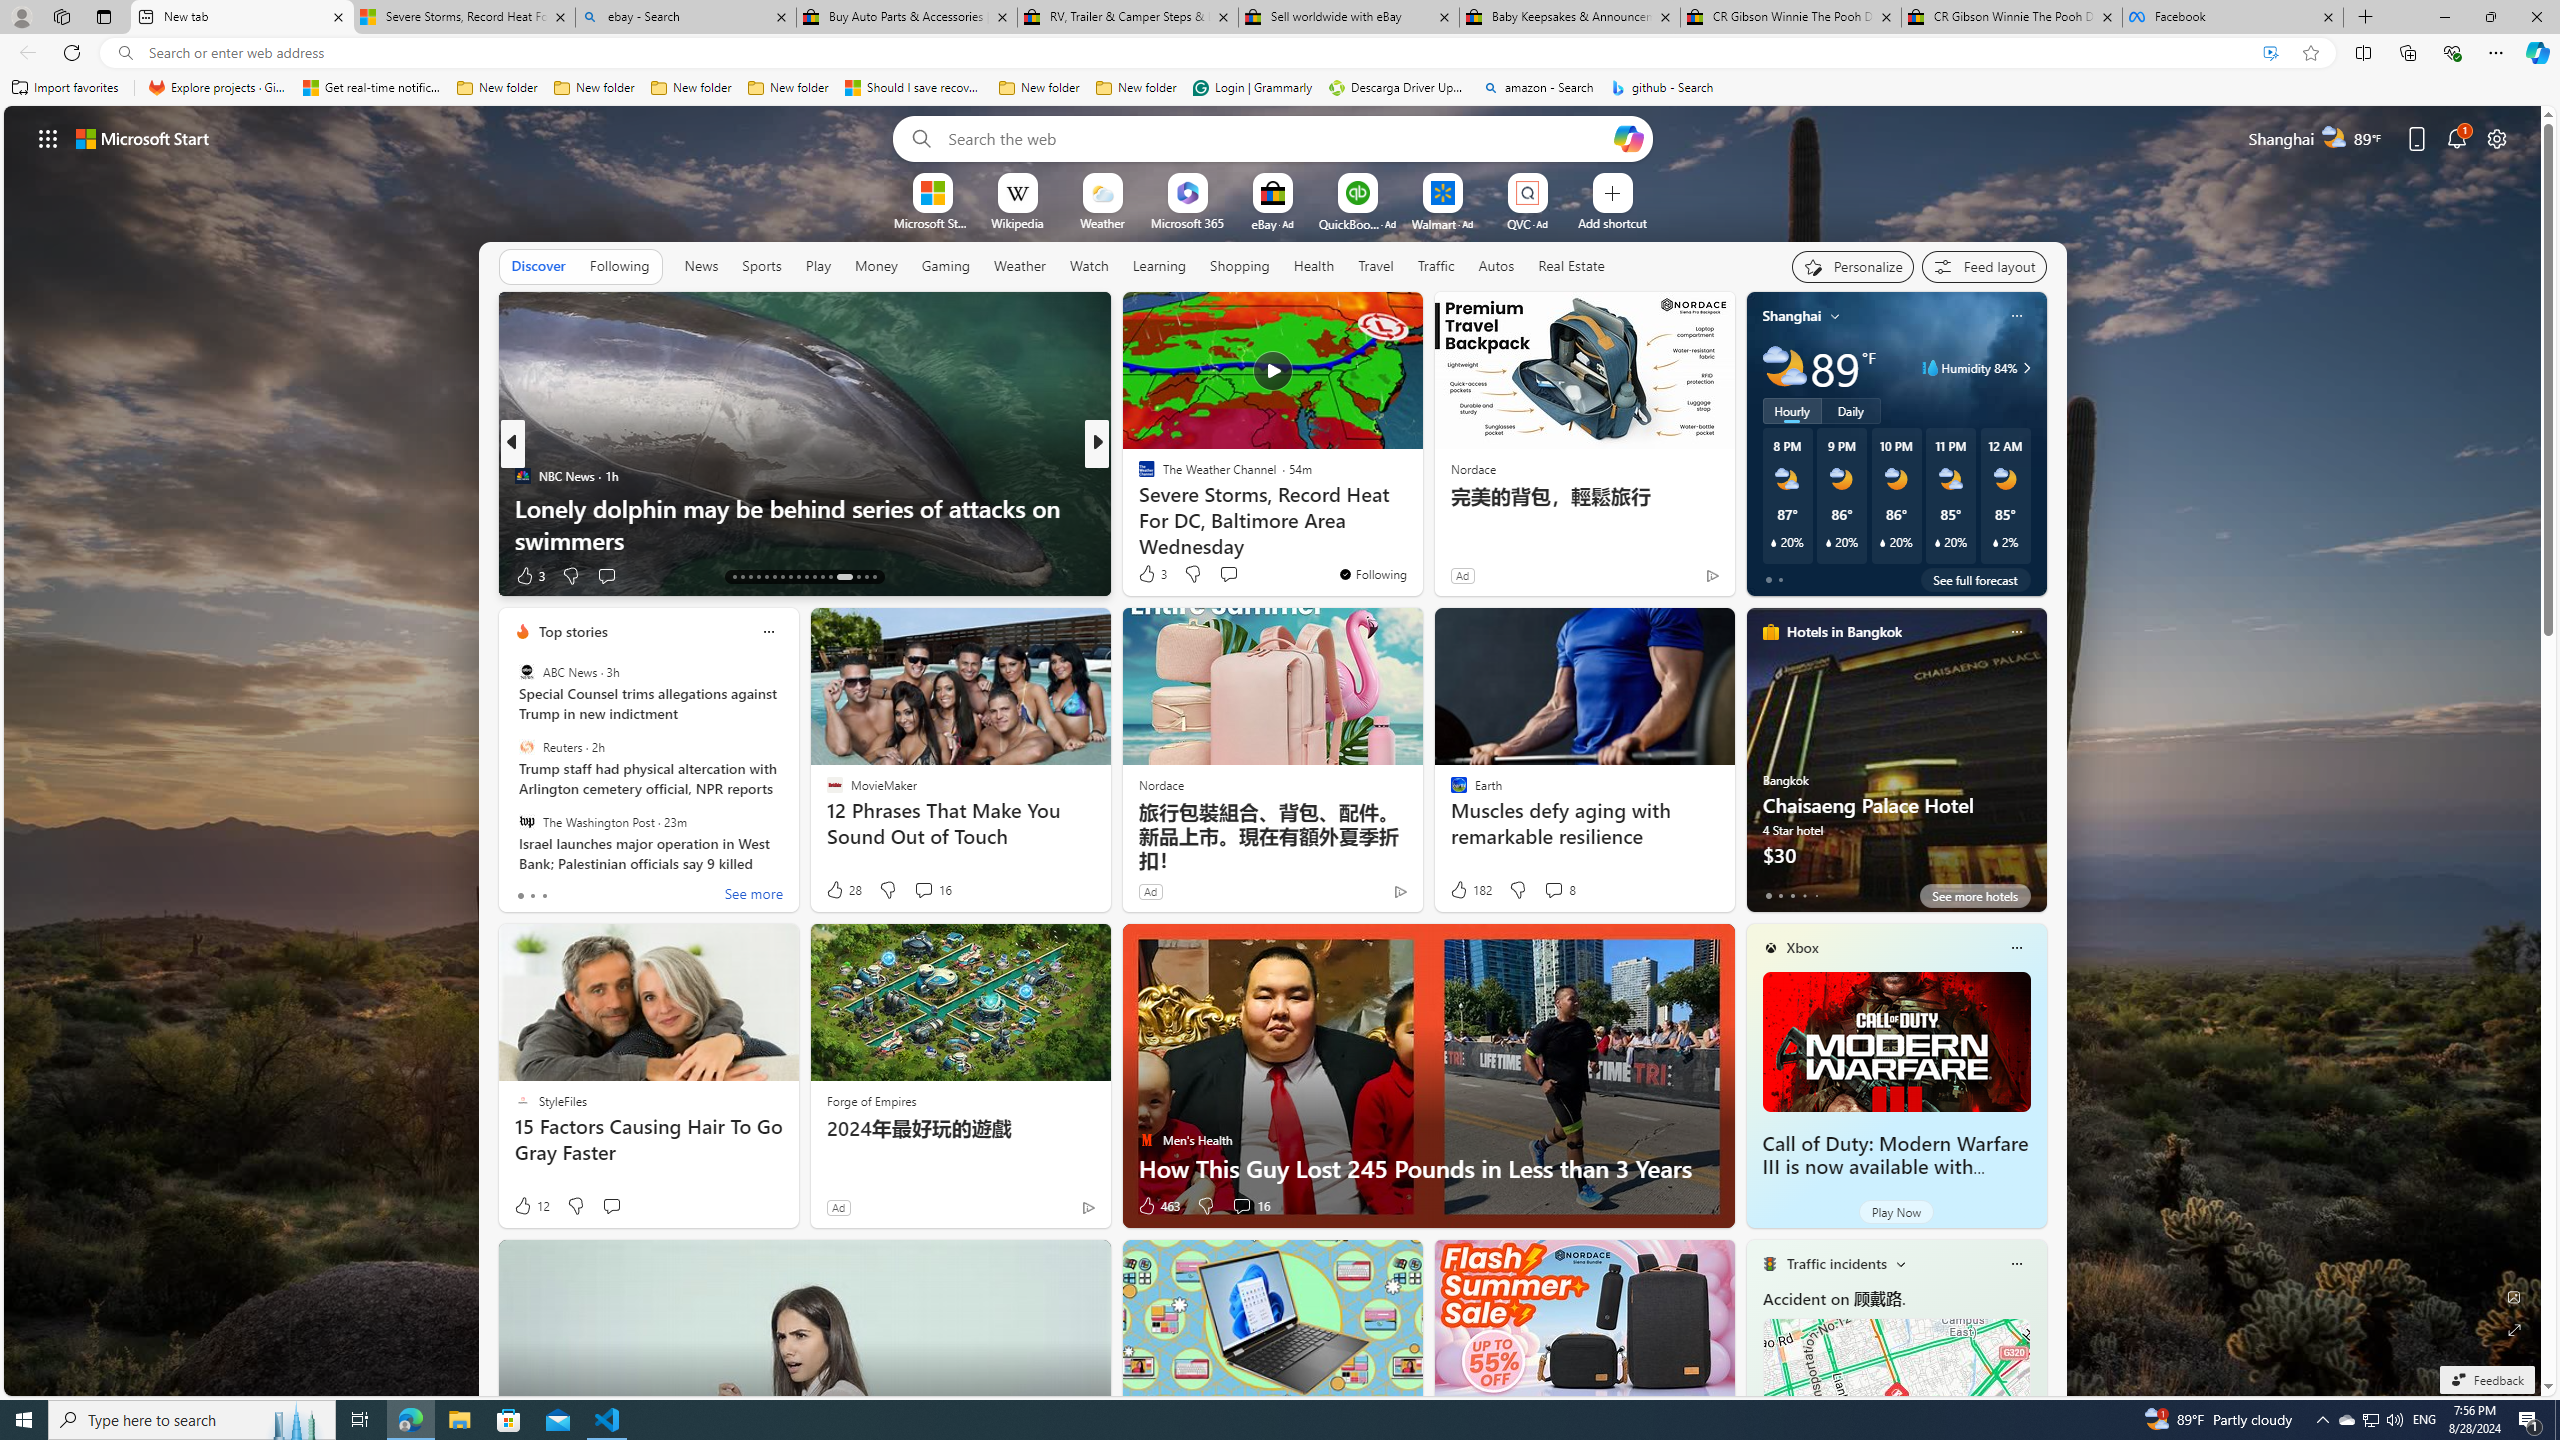  I want to click on 28 Like, so click(843, 890).